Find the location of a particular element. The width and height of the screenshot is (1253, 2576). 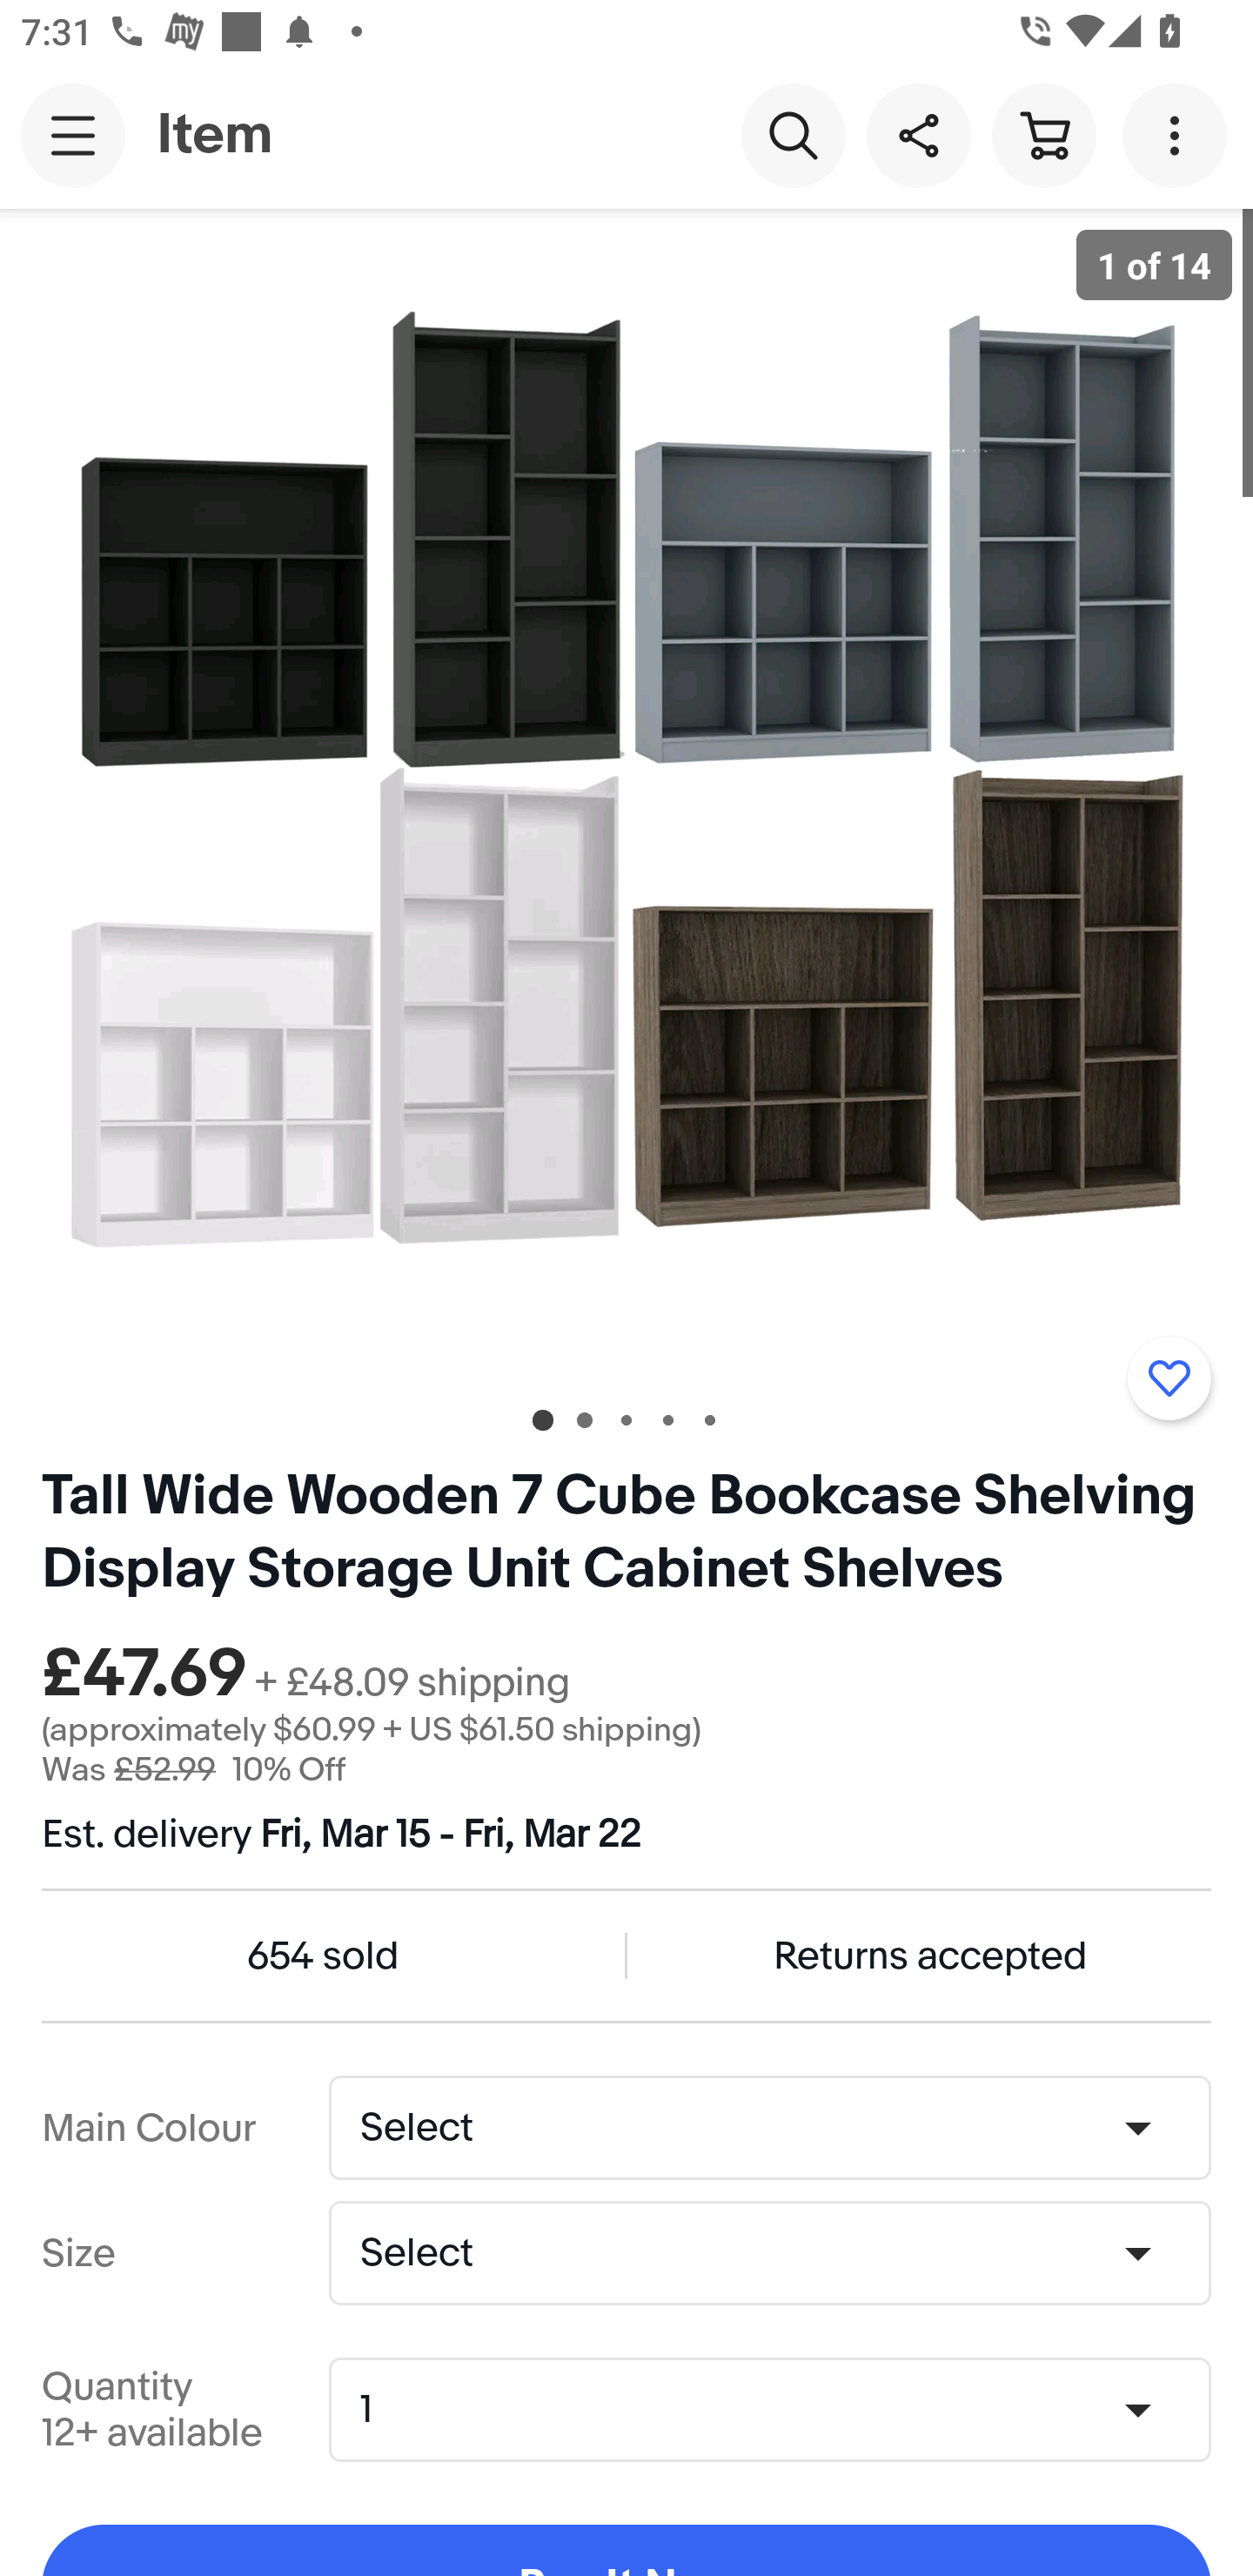

Item image 1 of 14 is located at coordinates (626, 793).